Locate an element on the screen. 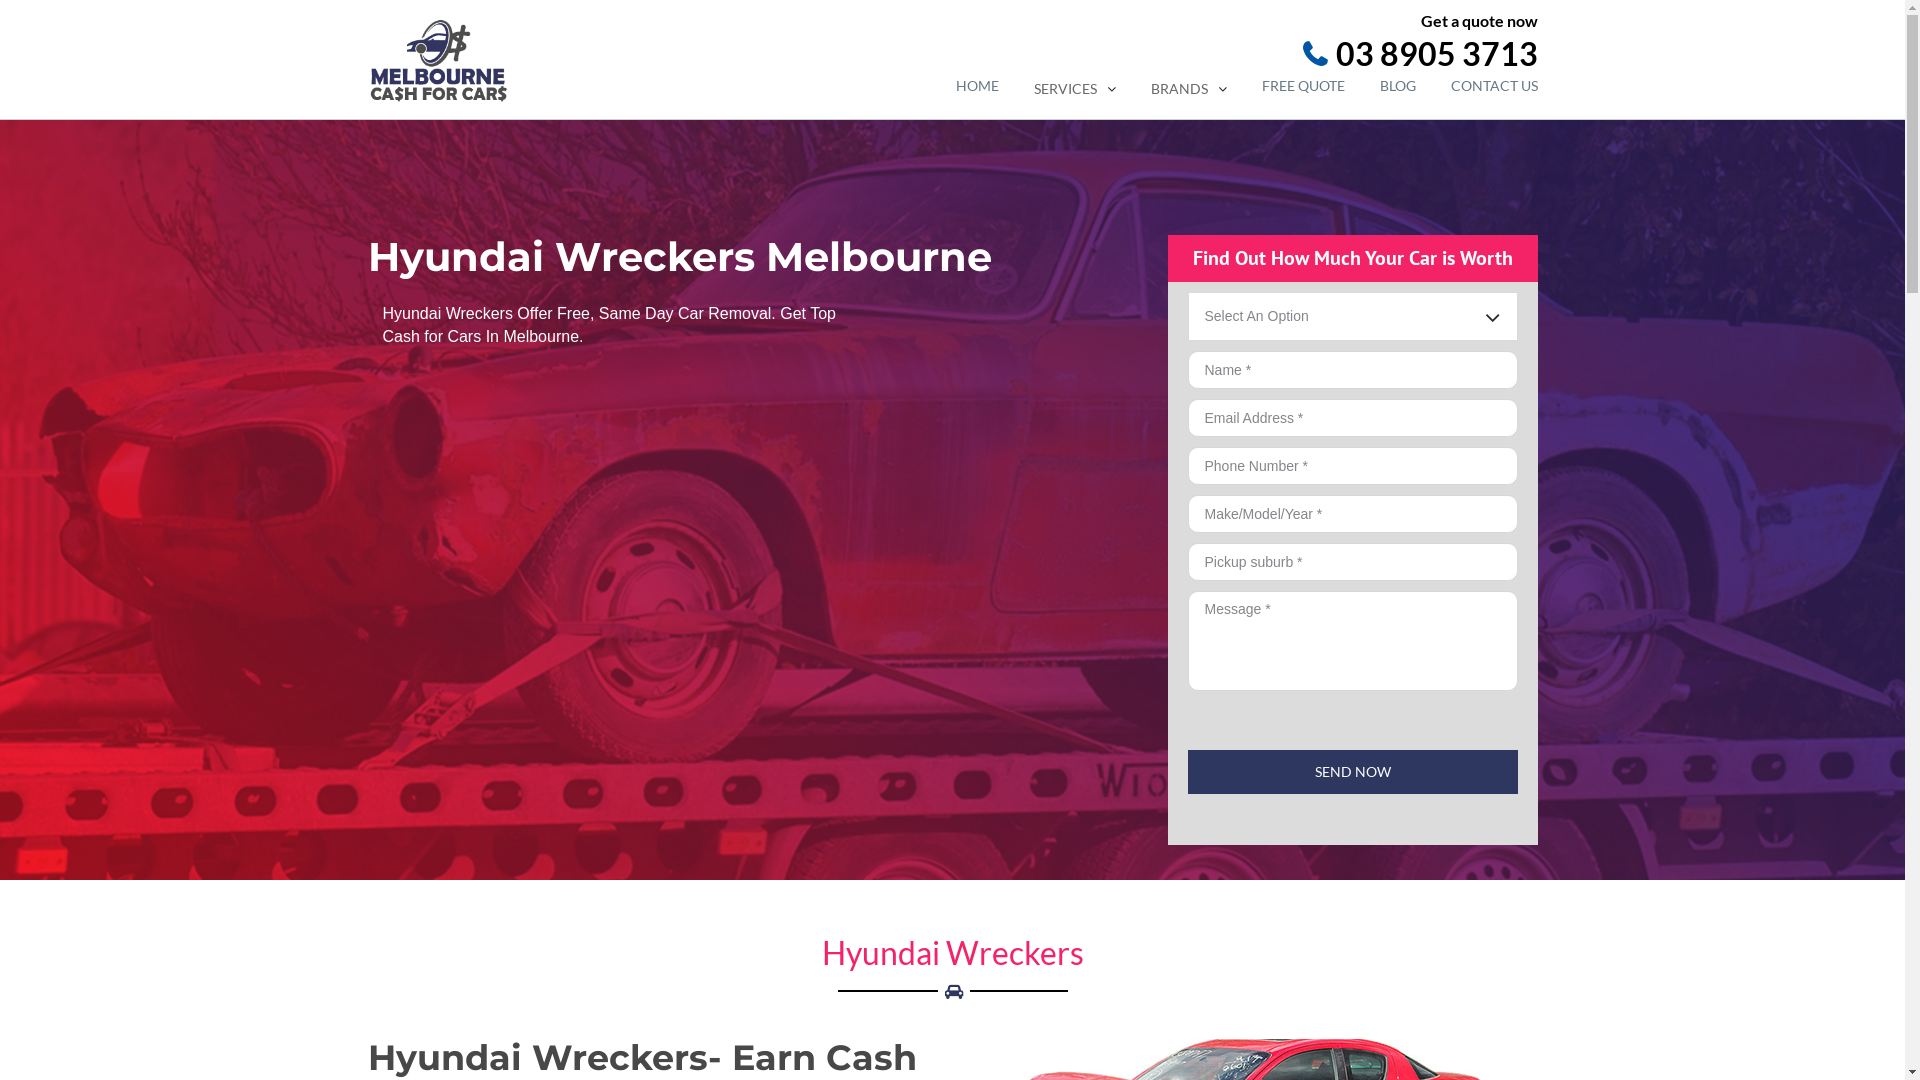  BLOG is located at coordinates (1398, 86).